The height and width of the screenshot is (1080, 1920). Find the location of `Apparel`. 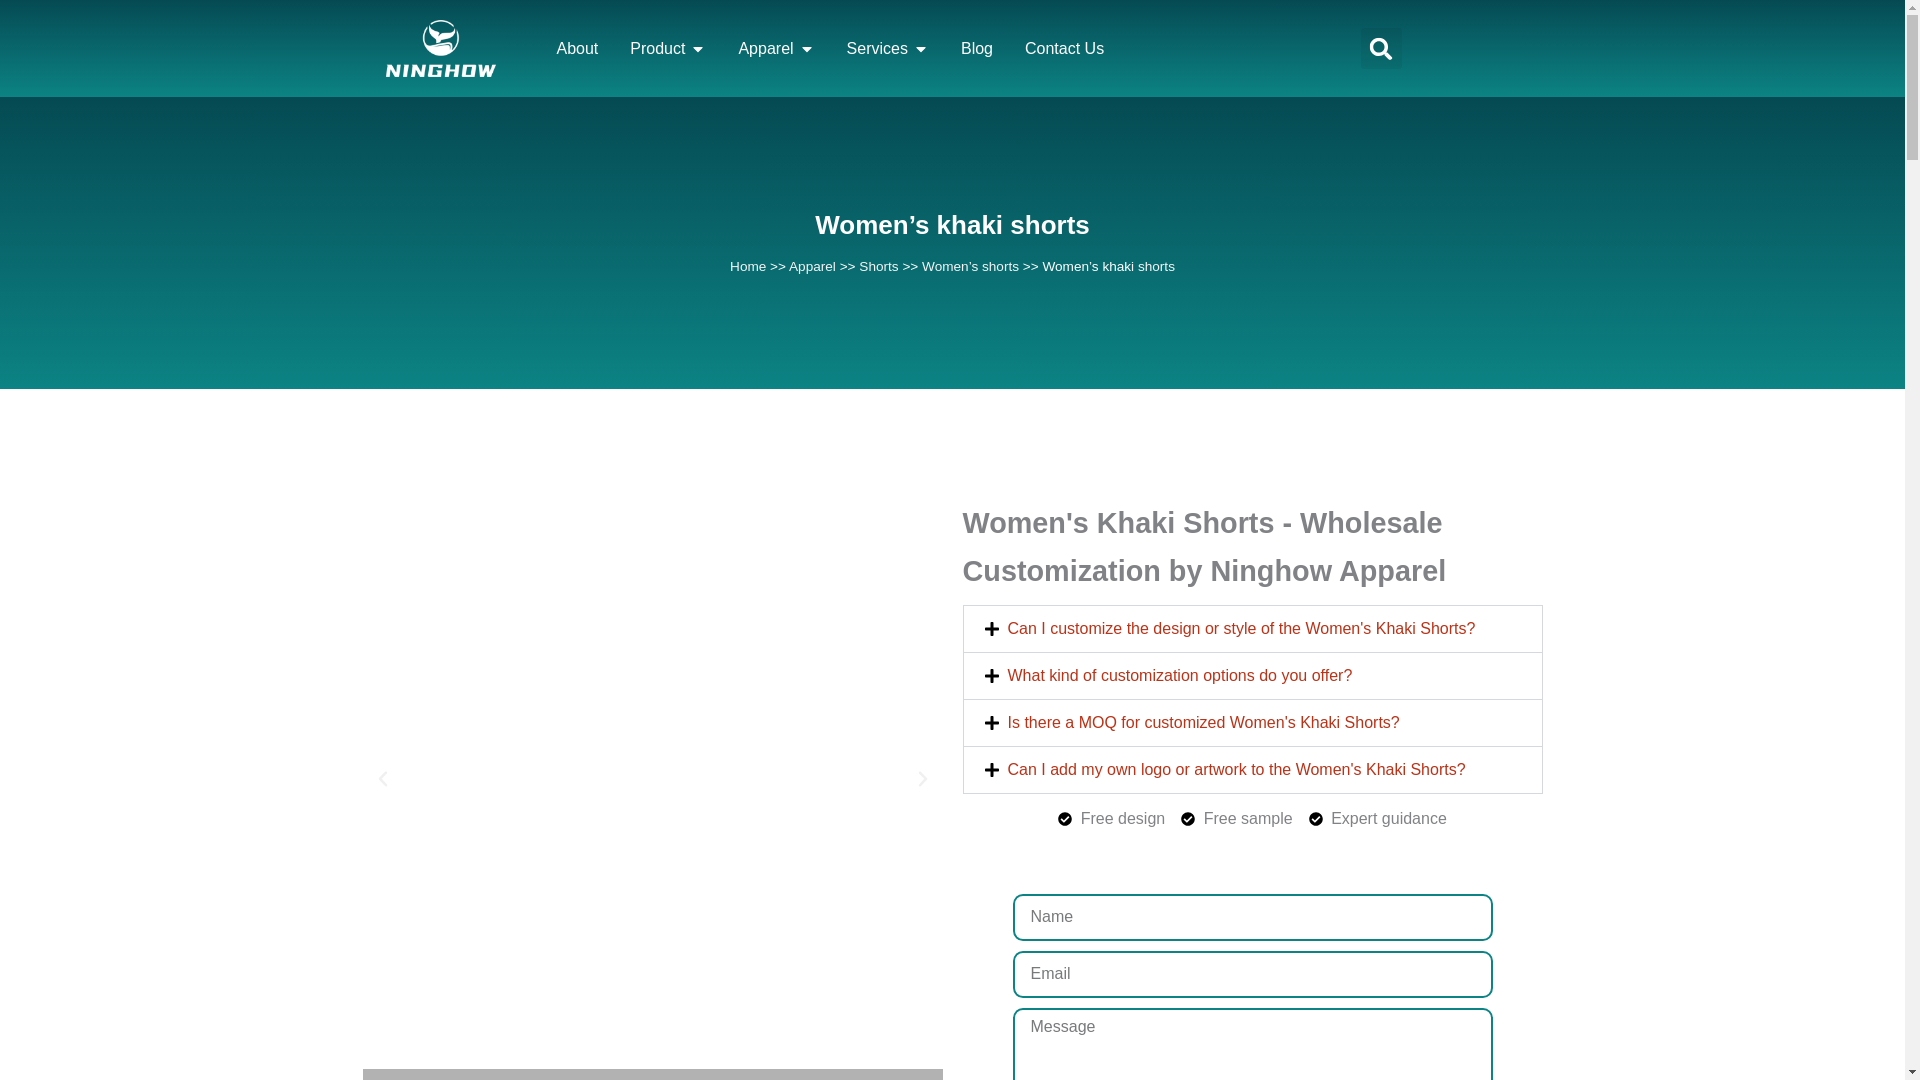

Apparel is located at coordinates (764, 48).